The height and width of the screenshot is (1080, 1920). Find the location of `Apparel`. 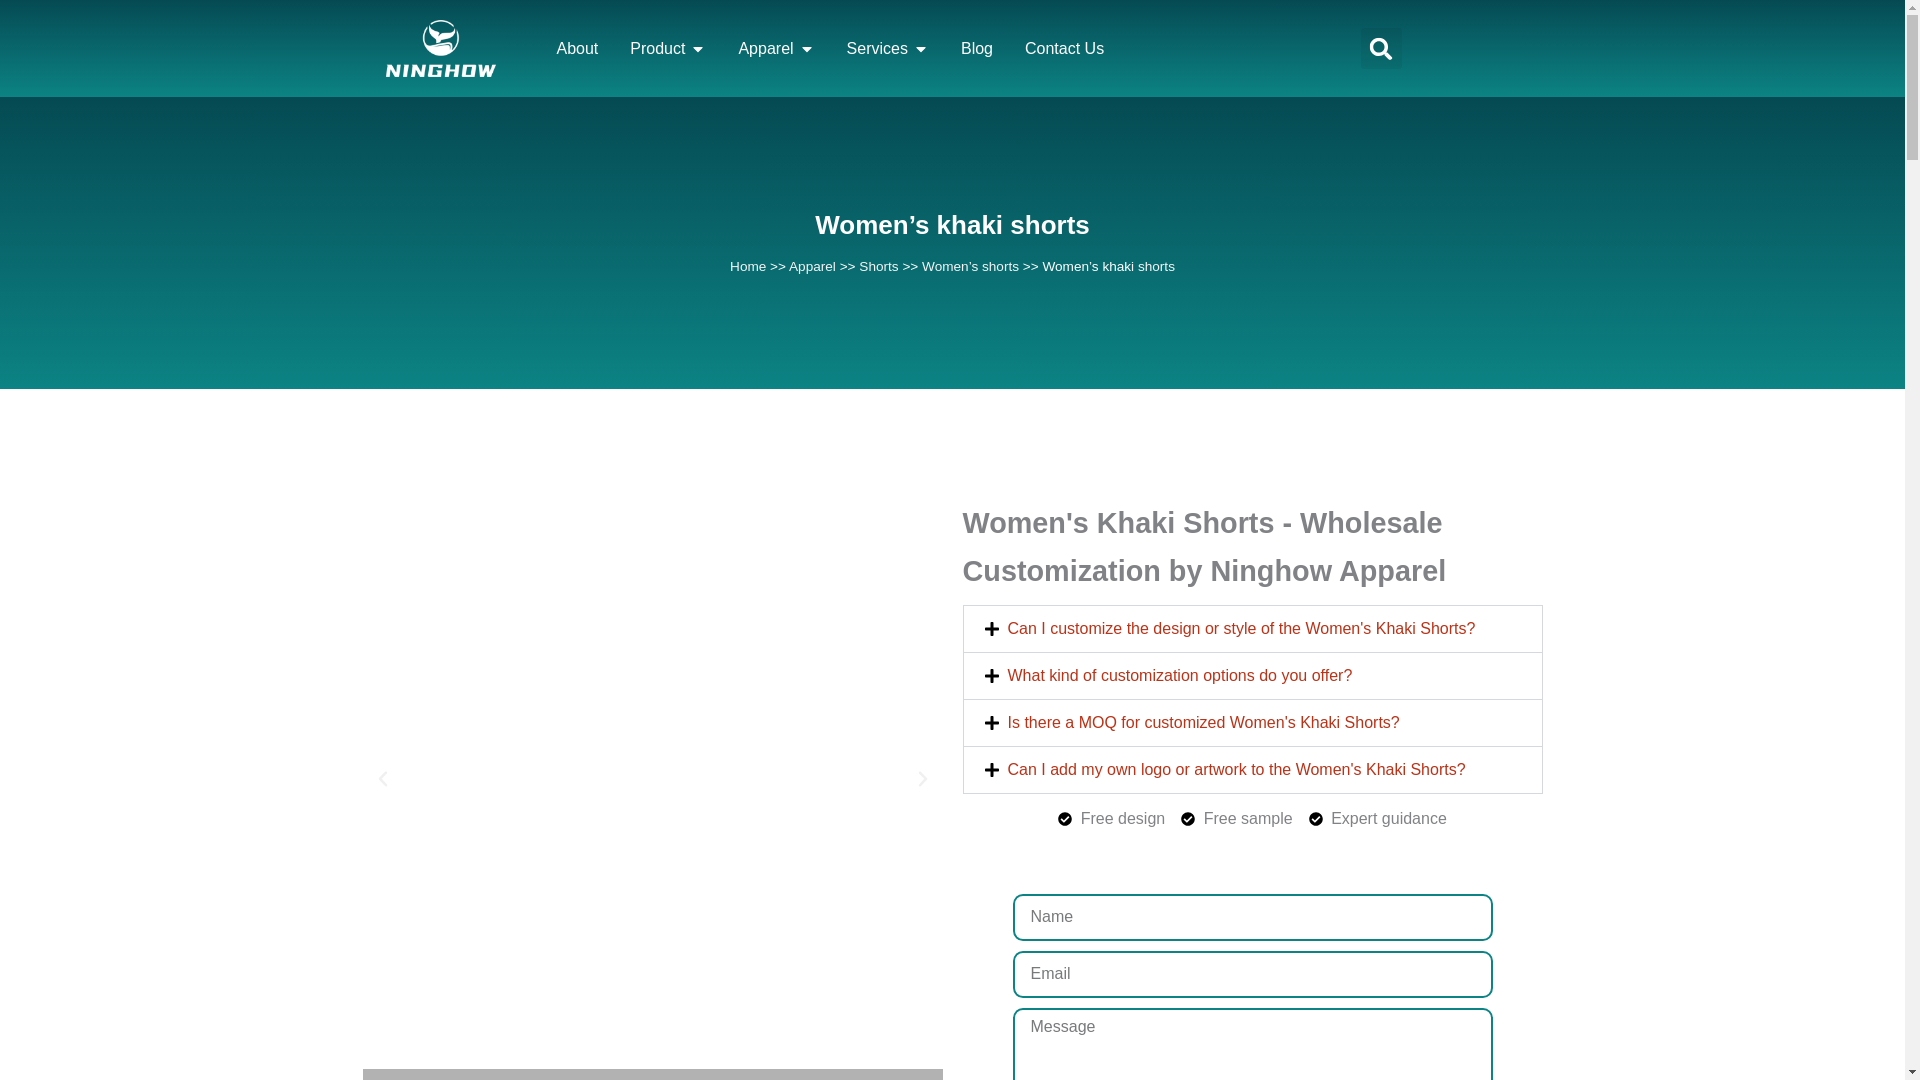

Apparel is located at coordinates (764, 48).